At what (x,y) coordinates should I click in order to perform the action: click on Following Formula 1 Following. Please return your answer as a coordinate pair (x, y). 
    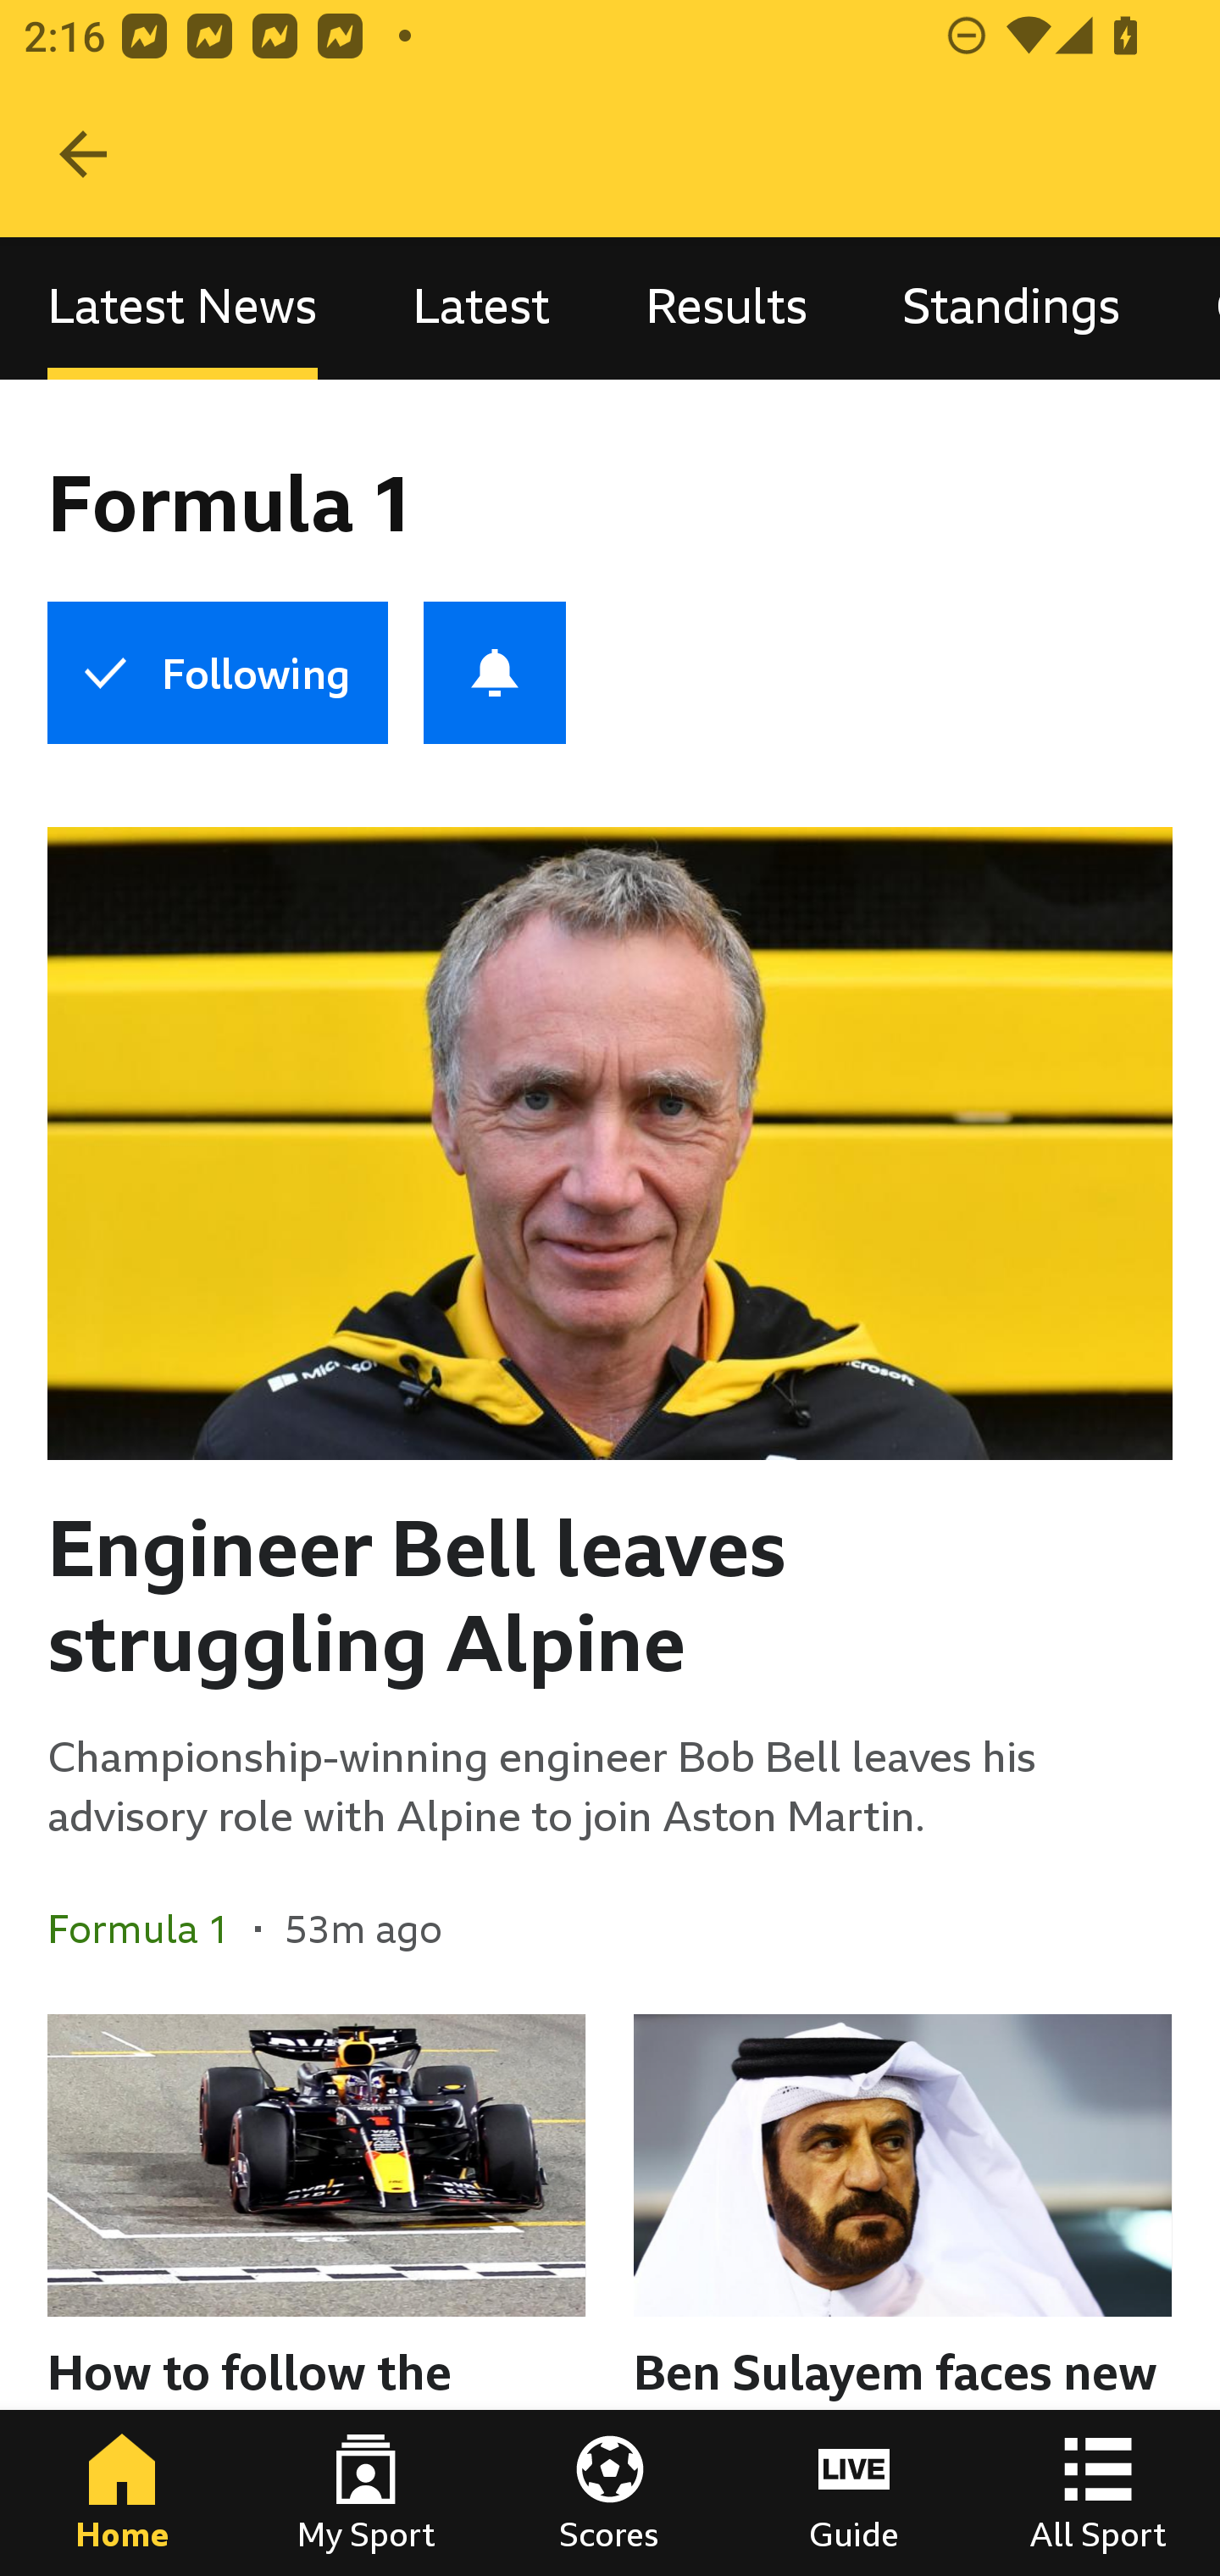
    Looking at the image, I should click on (217, 673).